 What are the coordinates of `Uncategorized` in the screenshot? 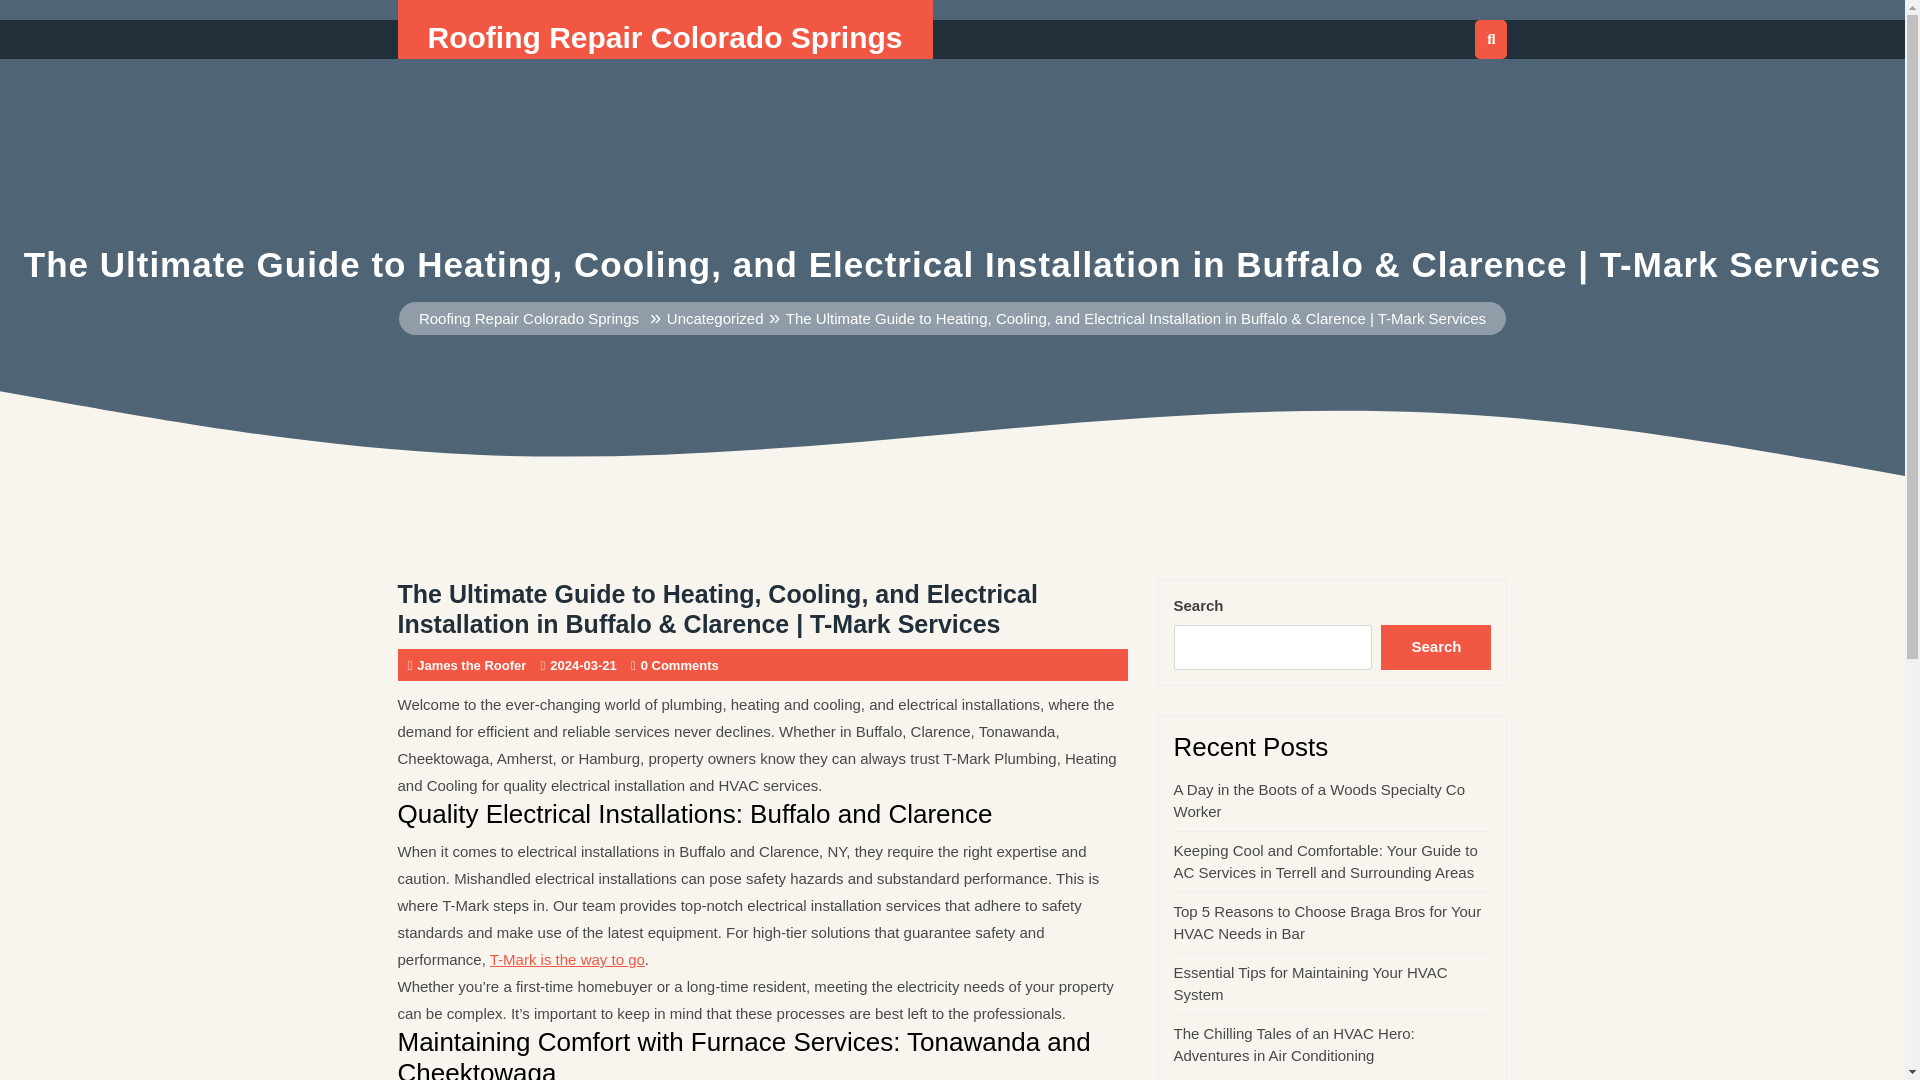 It's located at (715, 318).